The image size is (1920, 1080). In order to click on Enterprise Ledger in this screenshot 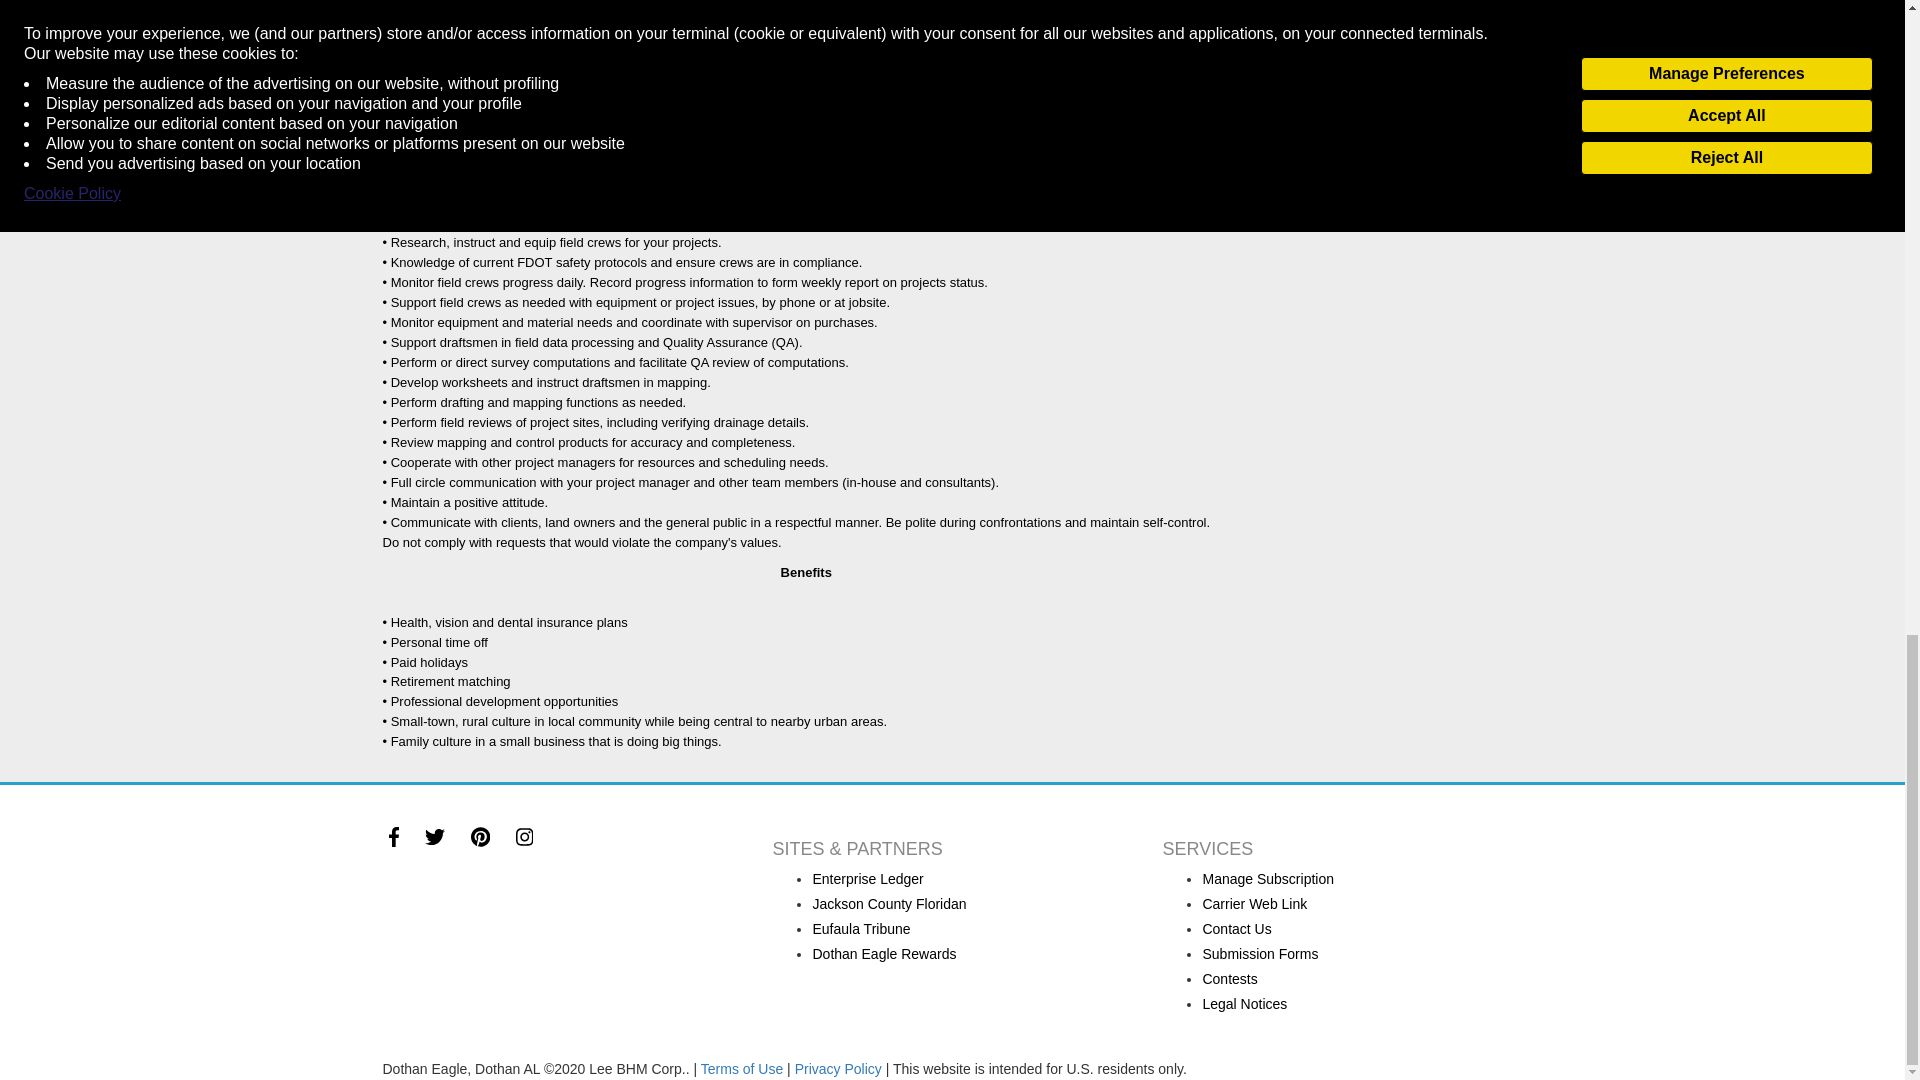, I will do `click(868, 878)`.